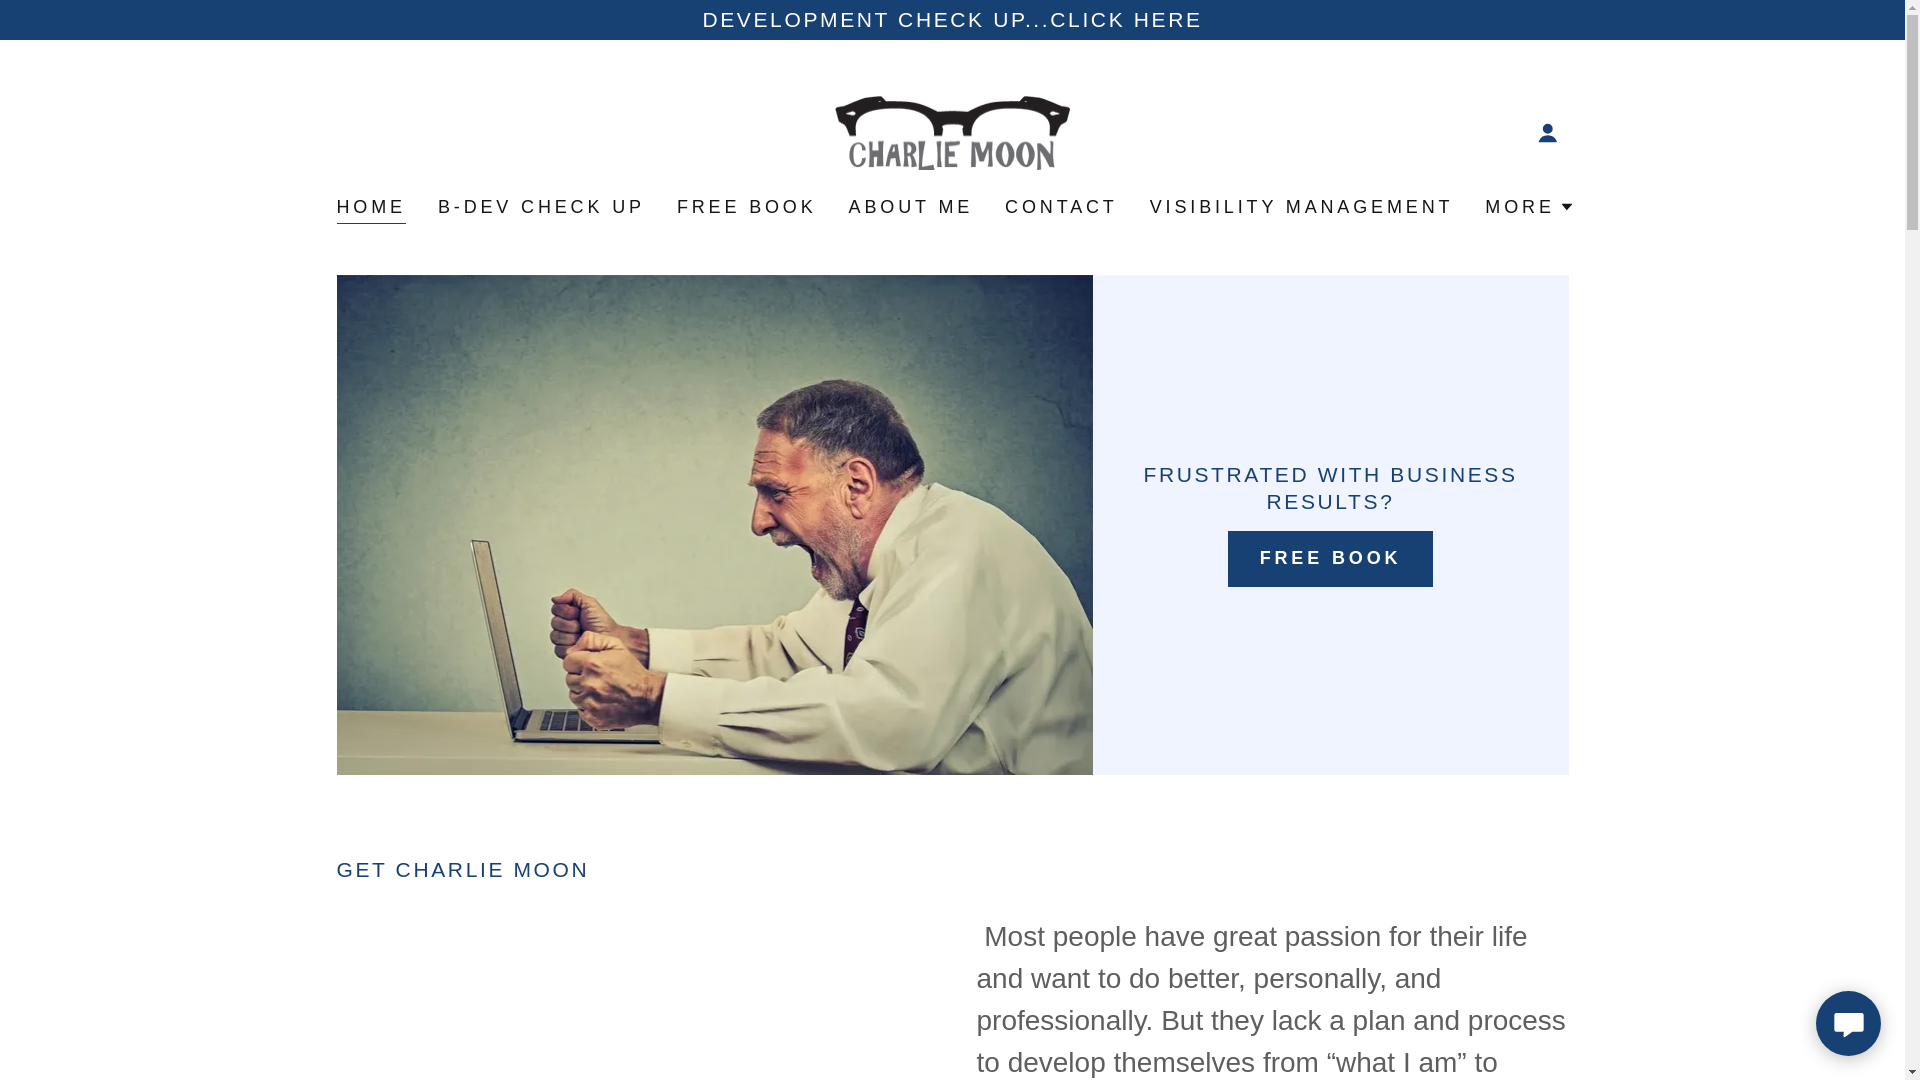  I want to click on VISIBILITY MANAGEMENT, so click(1302, 205).